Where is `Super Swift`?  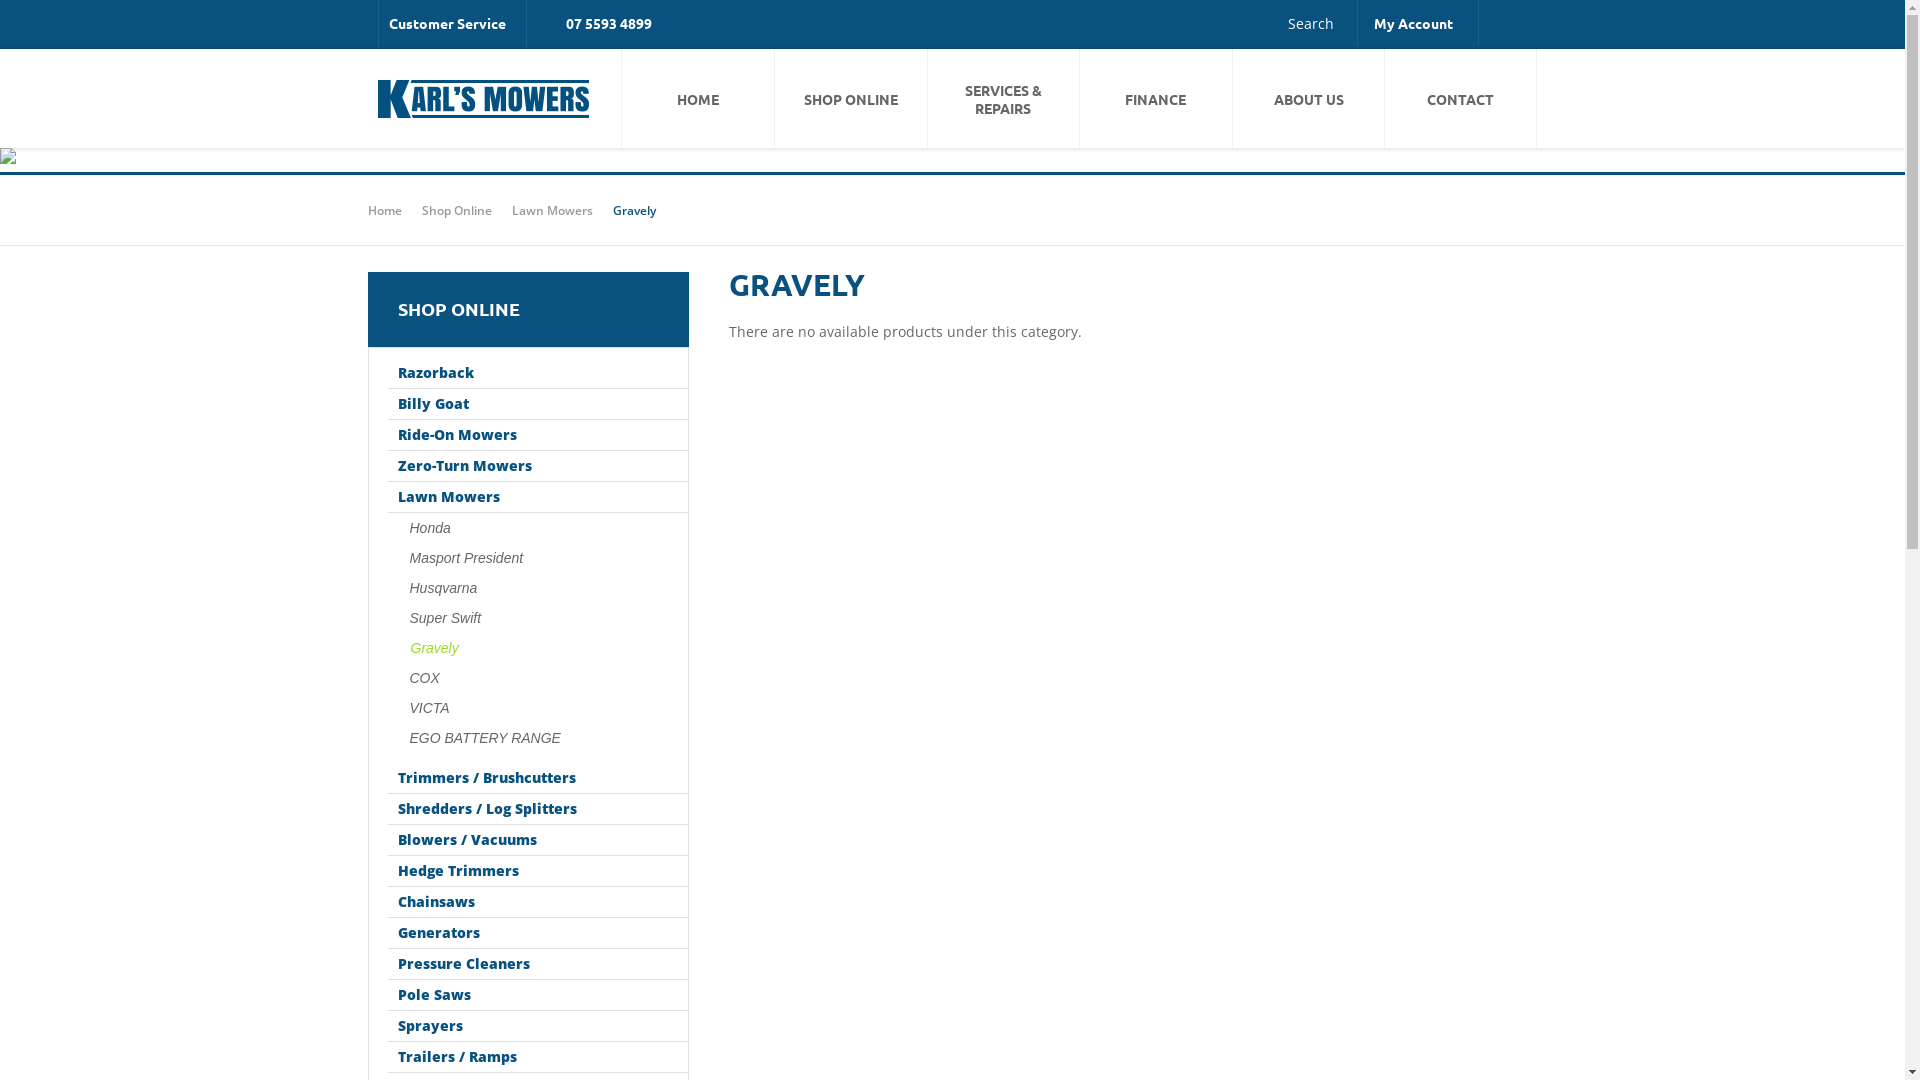 Super Swift is located at coordinates (538, 618).